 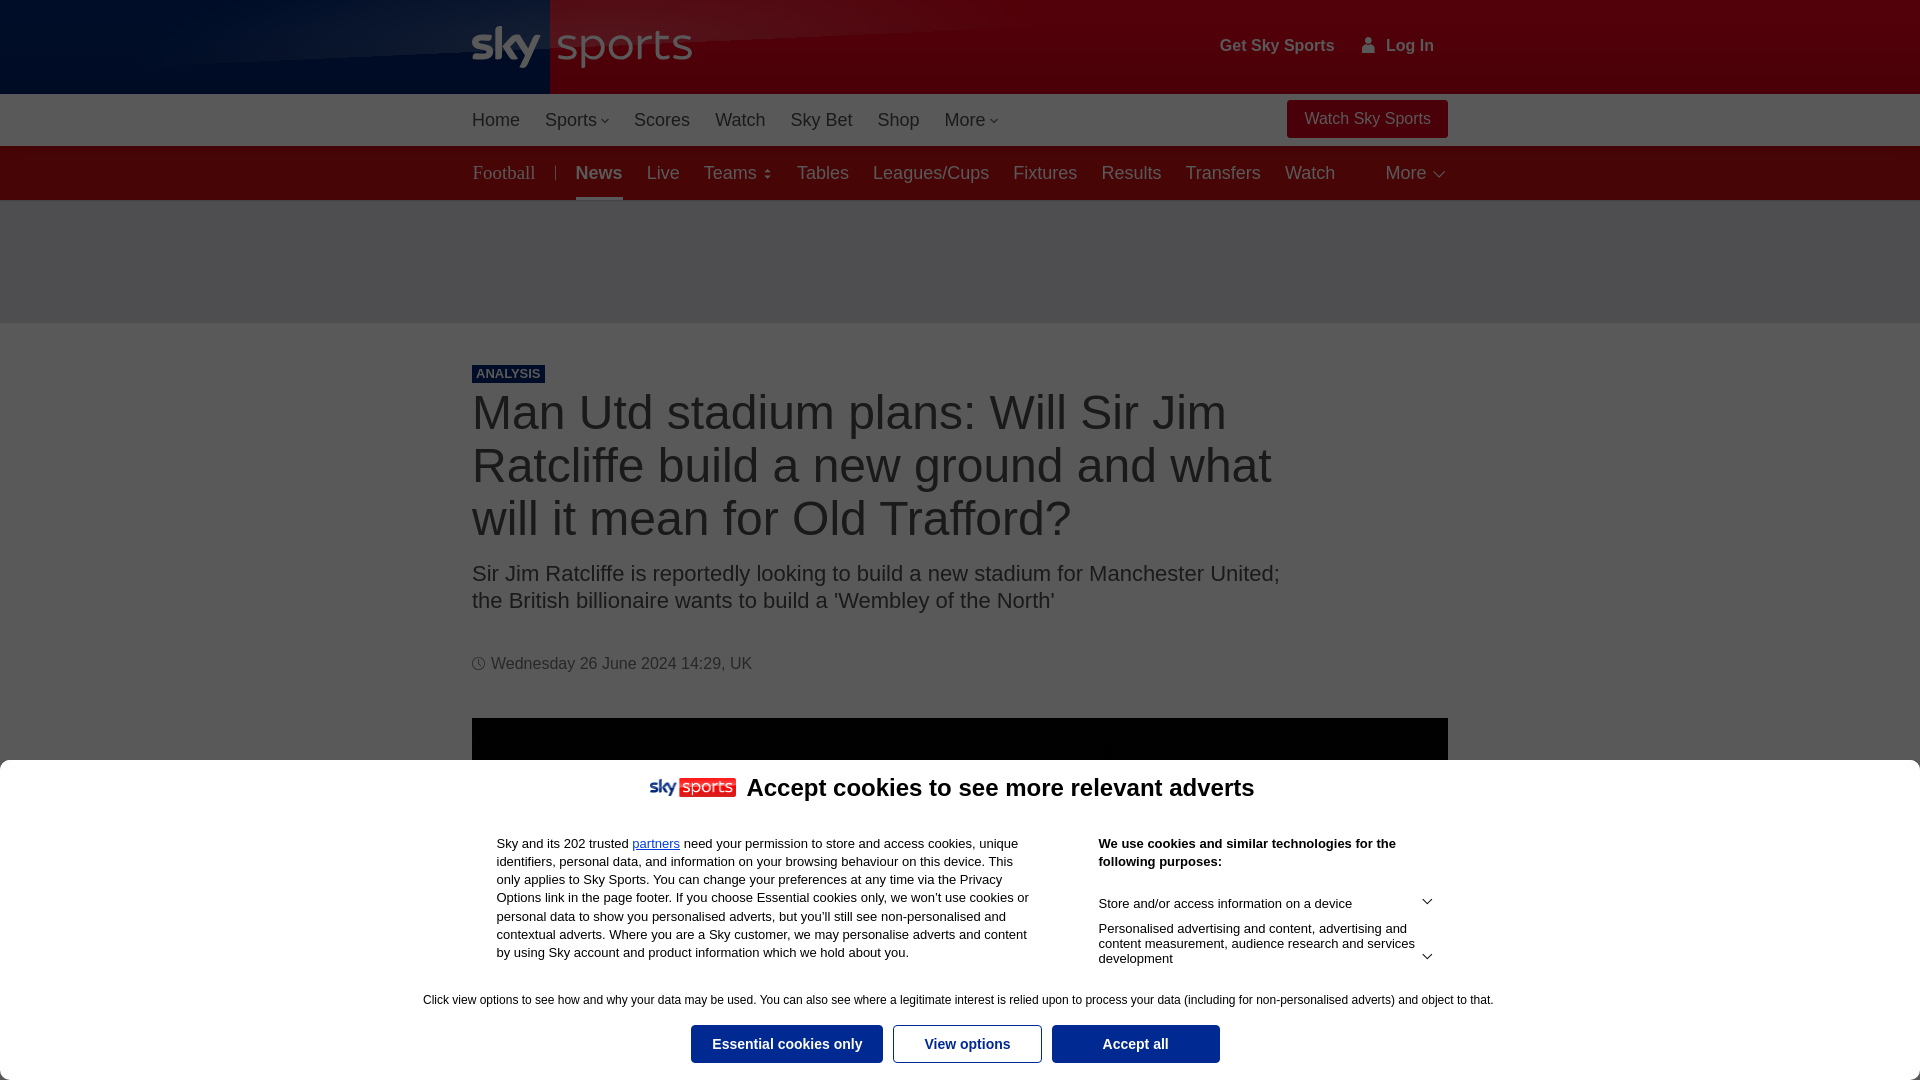 I want to click on News, so click(x=596, y=172).